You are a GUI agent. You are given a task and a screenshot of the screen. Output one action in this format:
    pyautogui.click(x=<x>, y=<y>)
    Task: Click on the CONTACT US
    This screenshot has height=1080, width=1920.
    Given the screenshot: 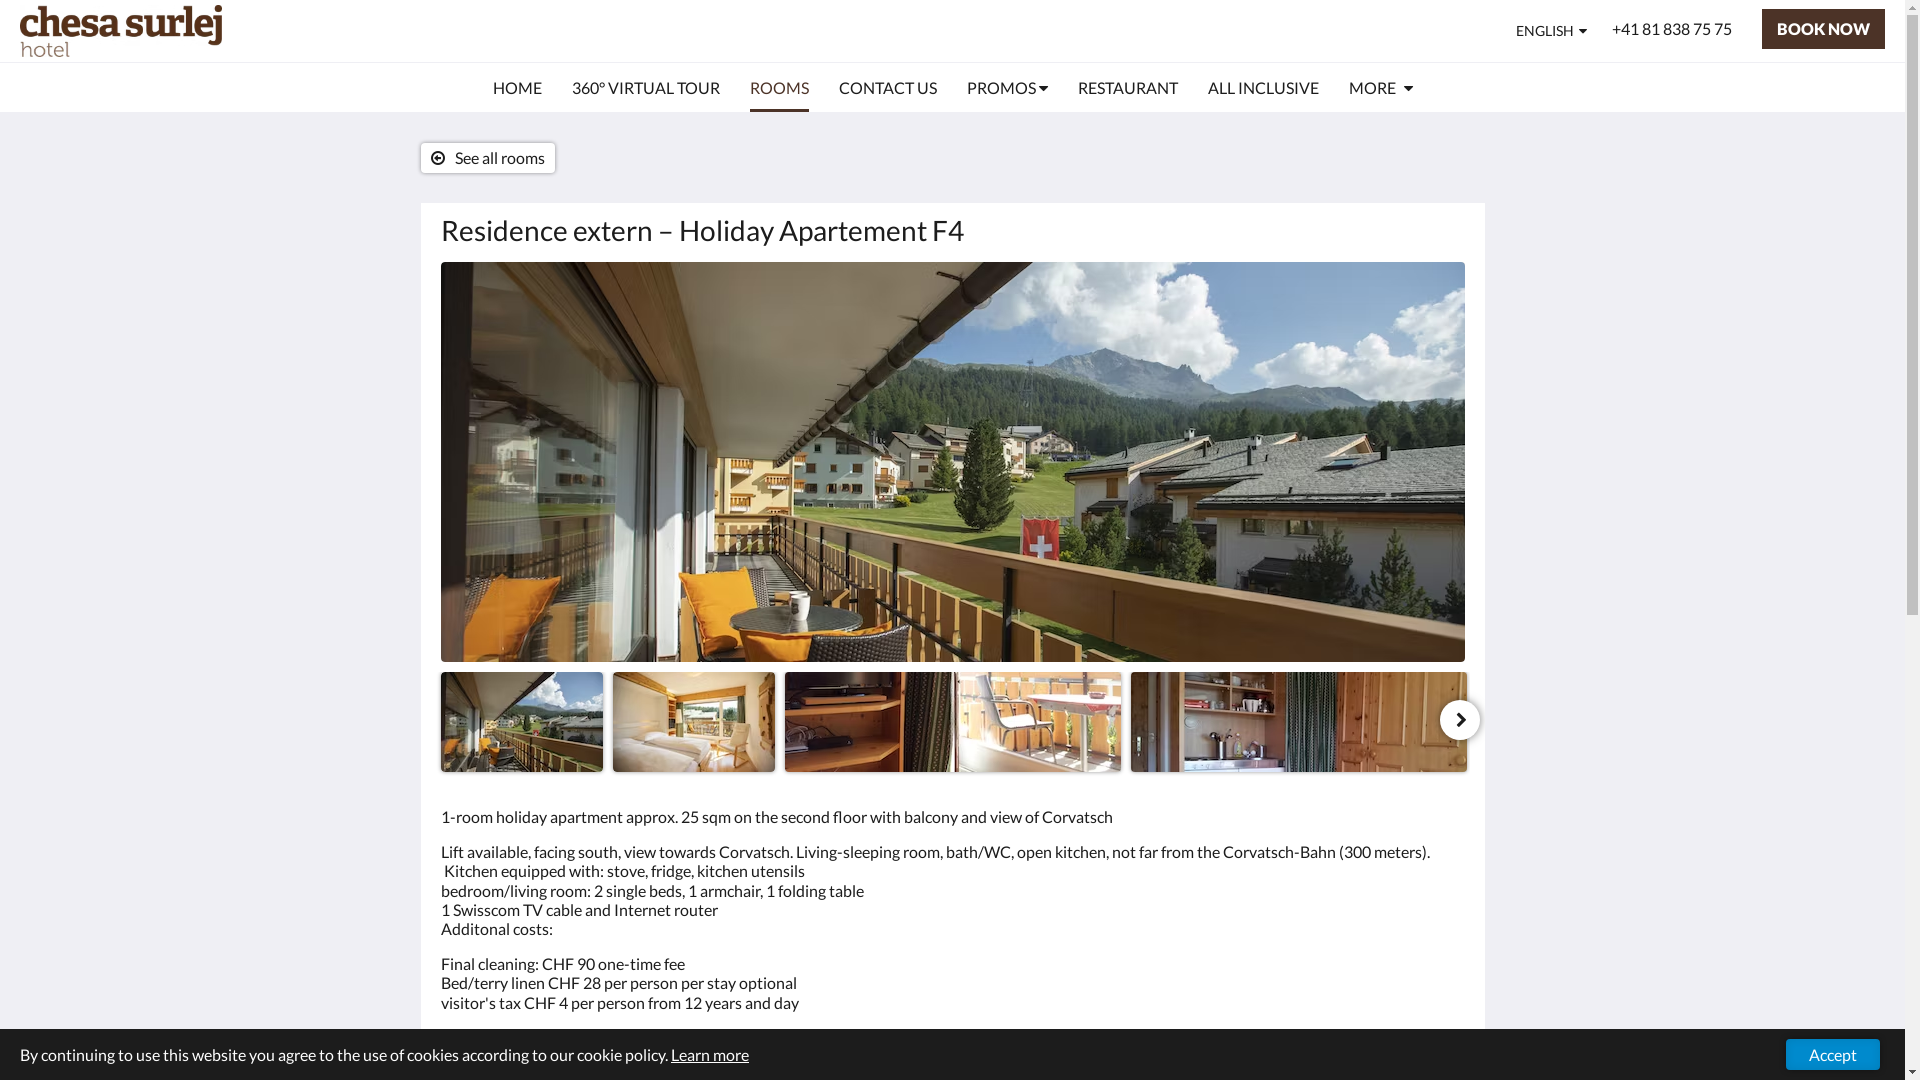 What is the action you would take?
    pyautogui.click(x=887, y=88)
    